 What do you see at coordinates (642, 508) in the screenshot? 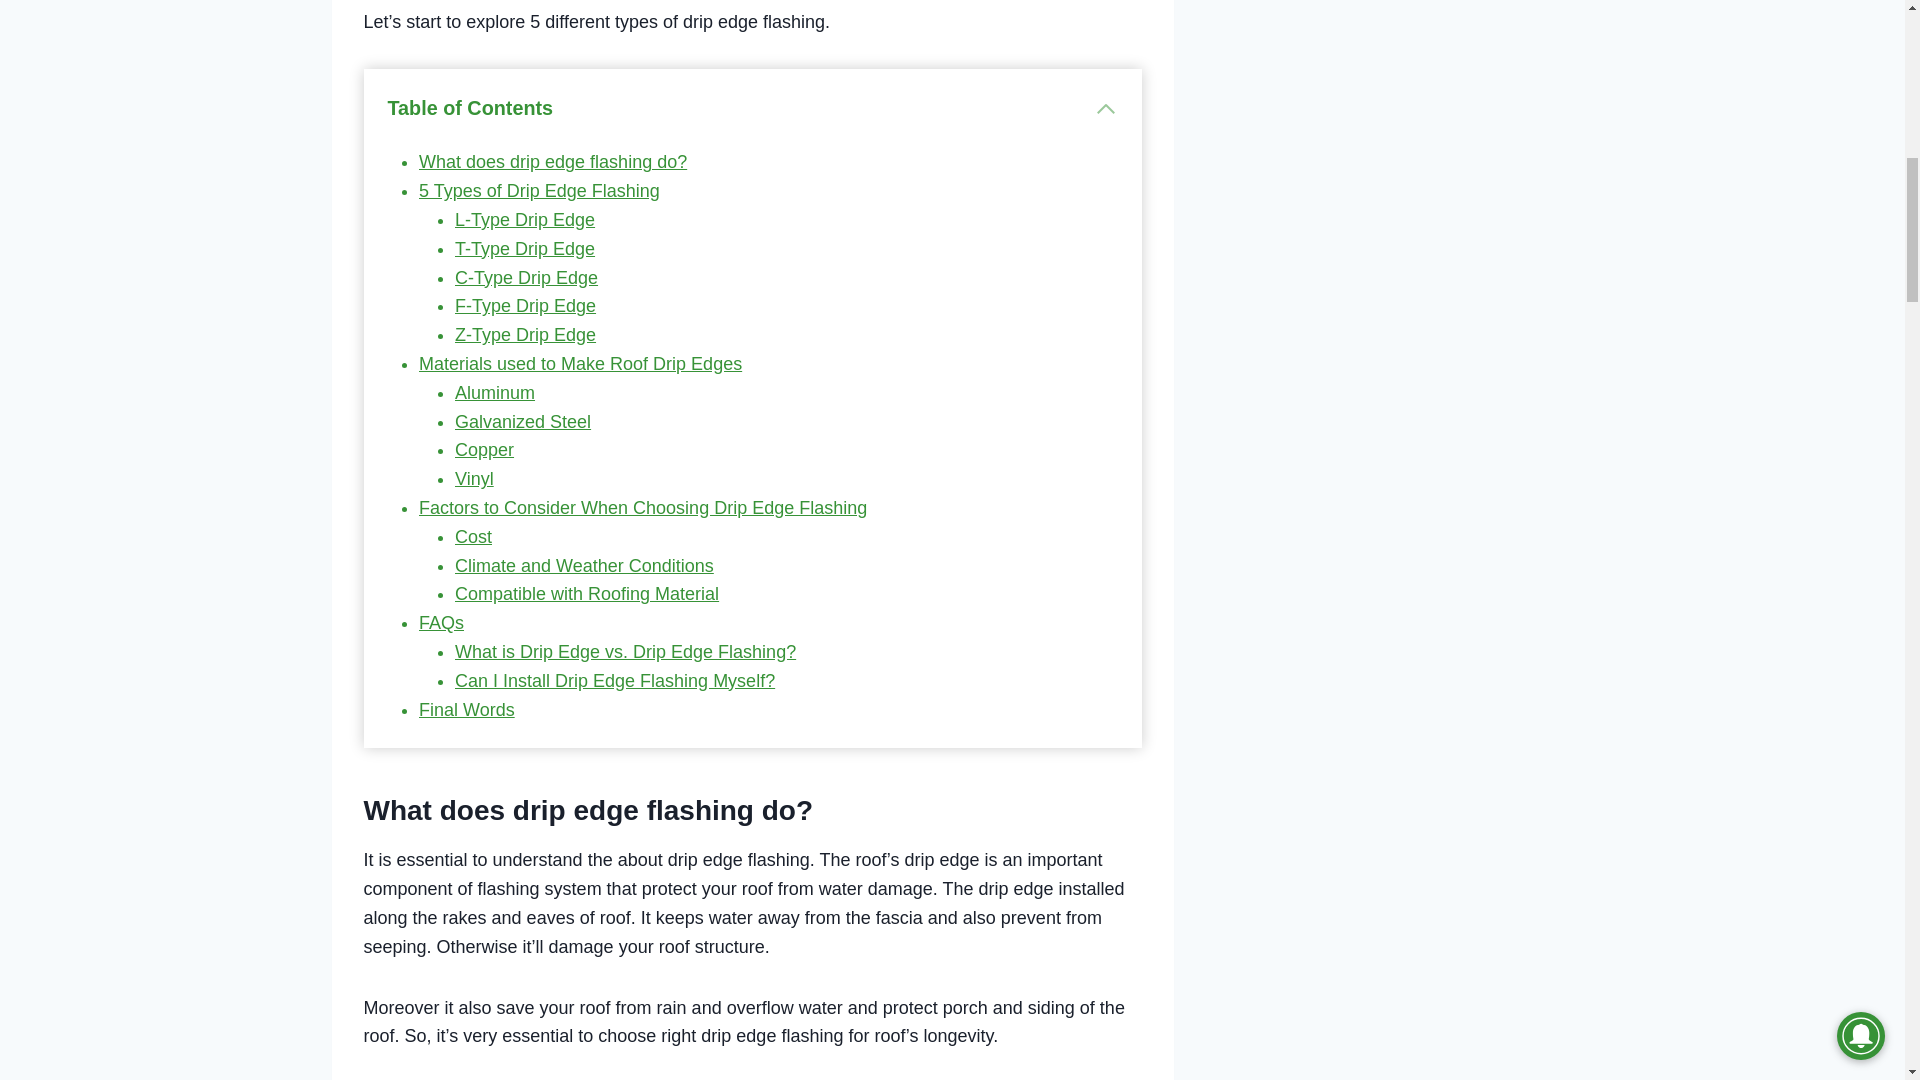
I see `Factors to Consider When Choosing Drip Edge Flashing` at bounding box center [642, 508].